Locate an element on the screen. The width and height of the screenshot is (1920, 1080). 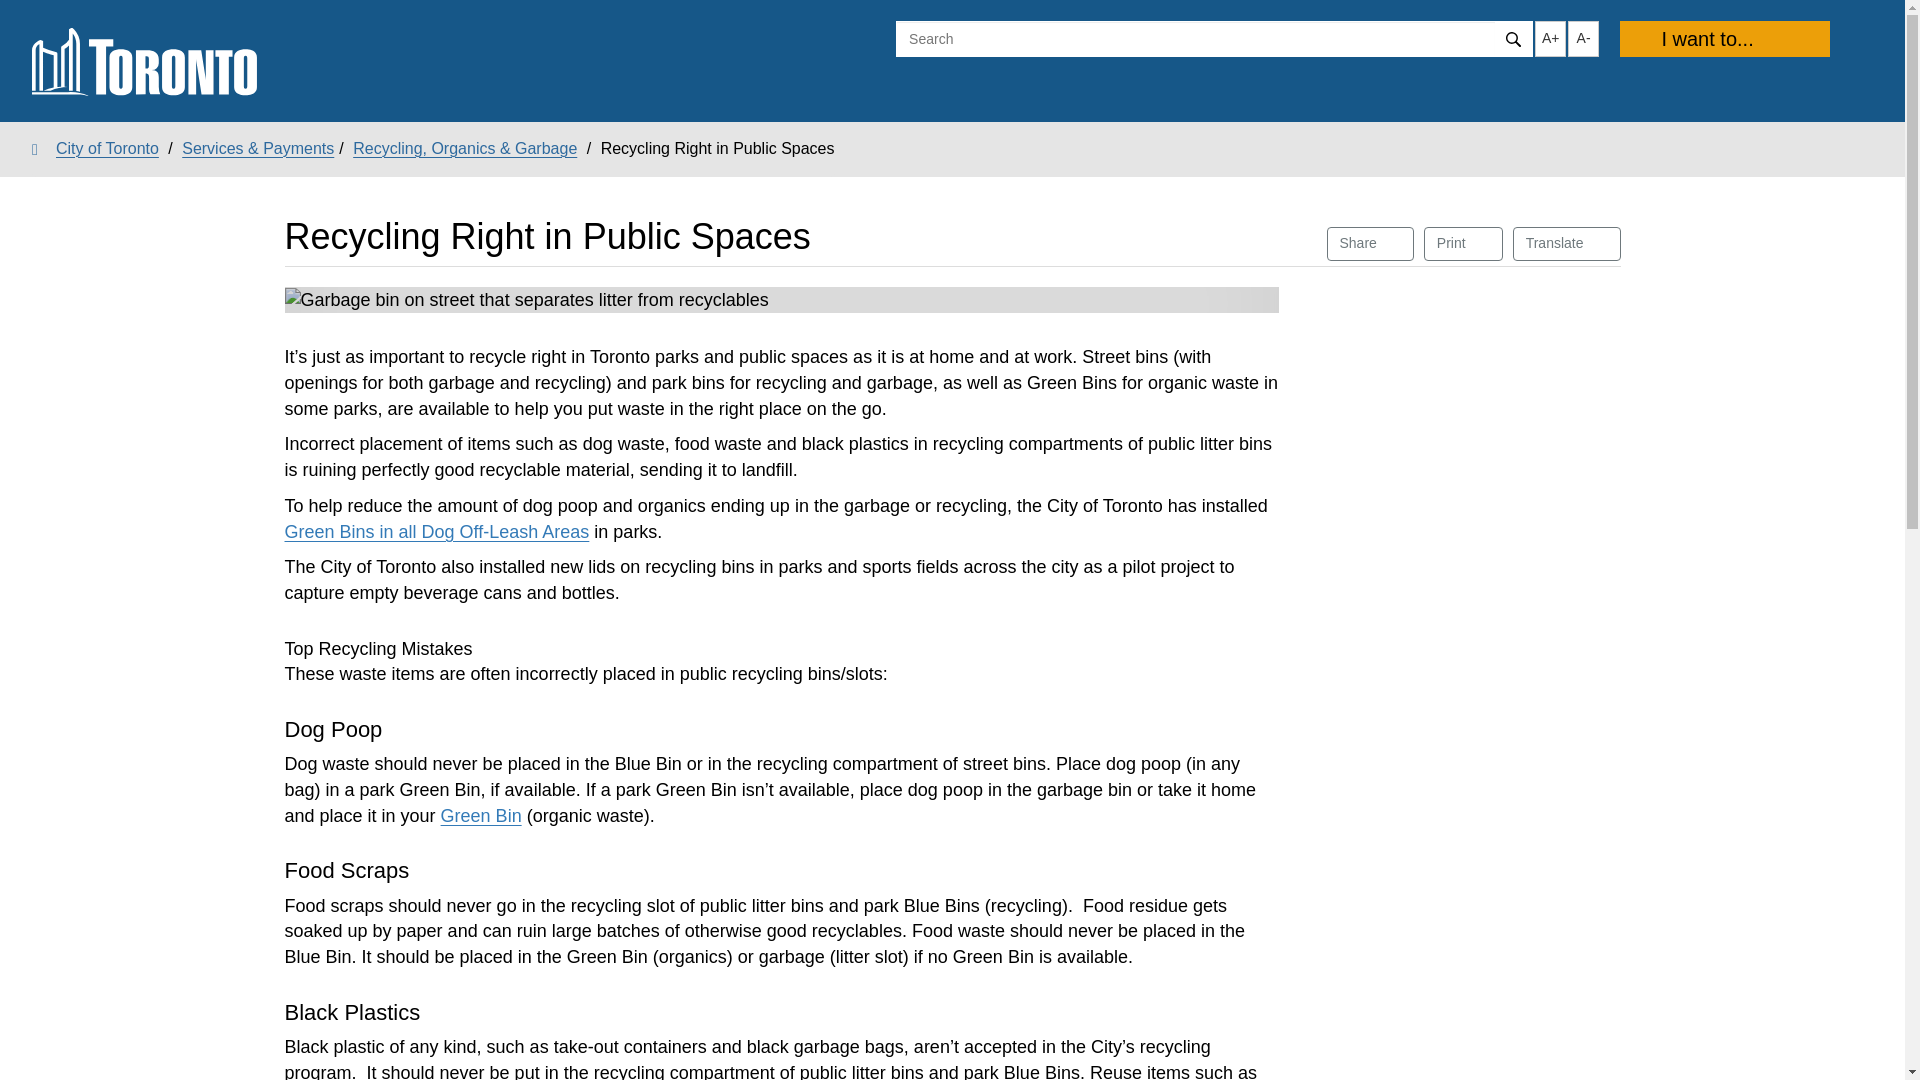
City of Toronto is located at coordinates (96, 148).